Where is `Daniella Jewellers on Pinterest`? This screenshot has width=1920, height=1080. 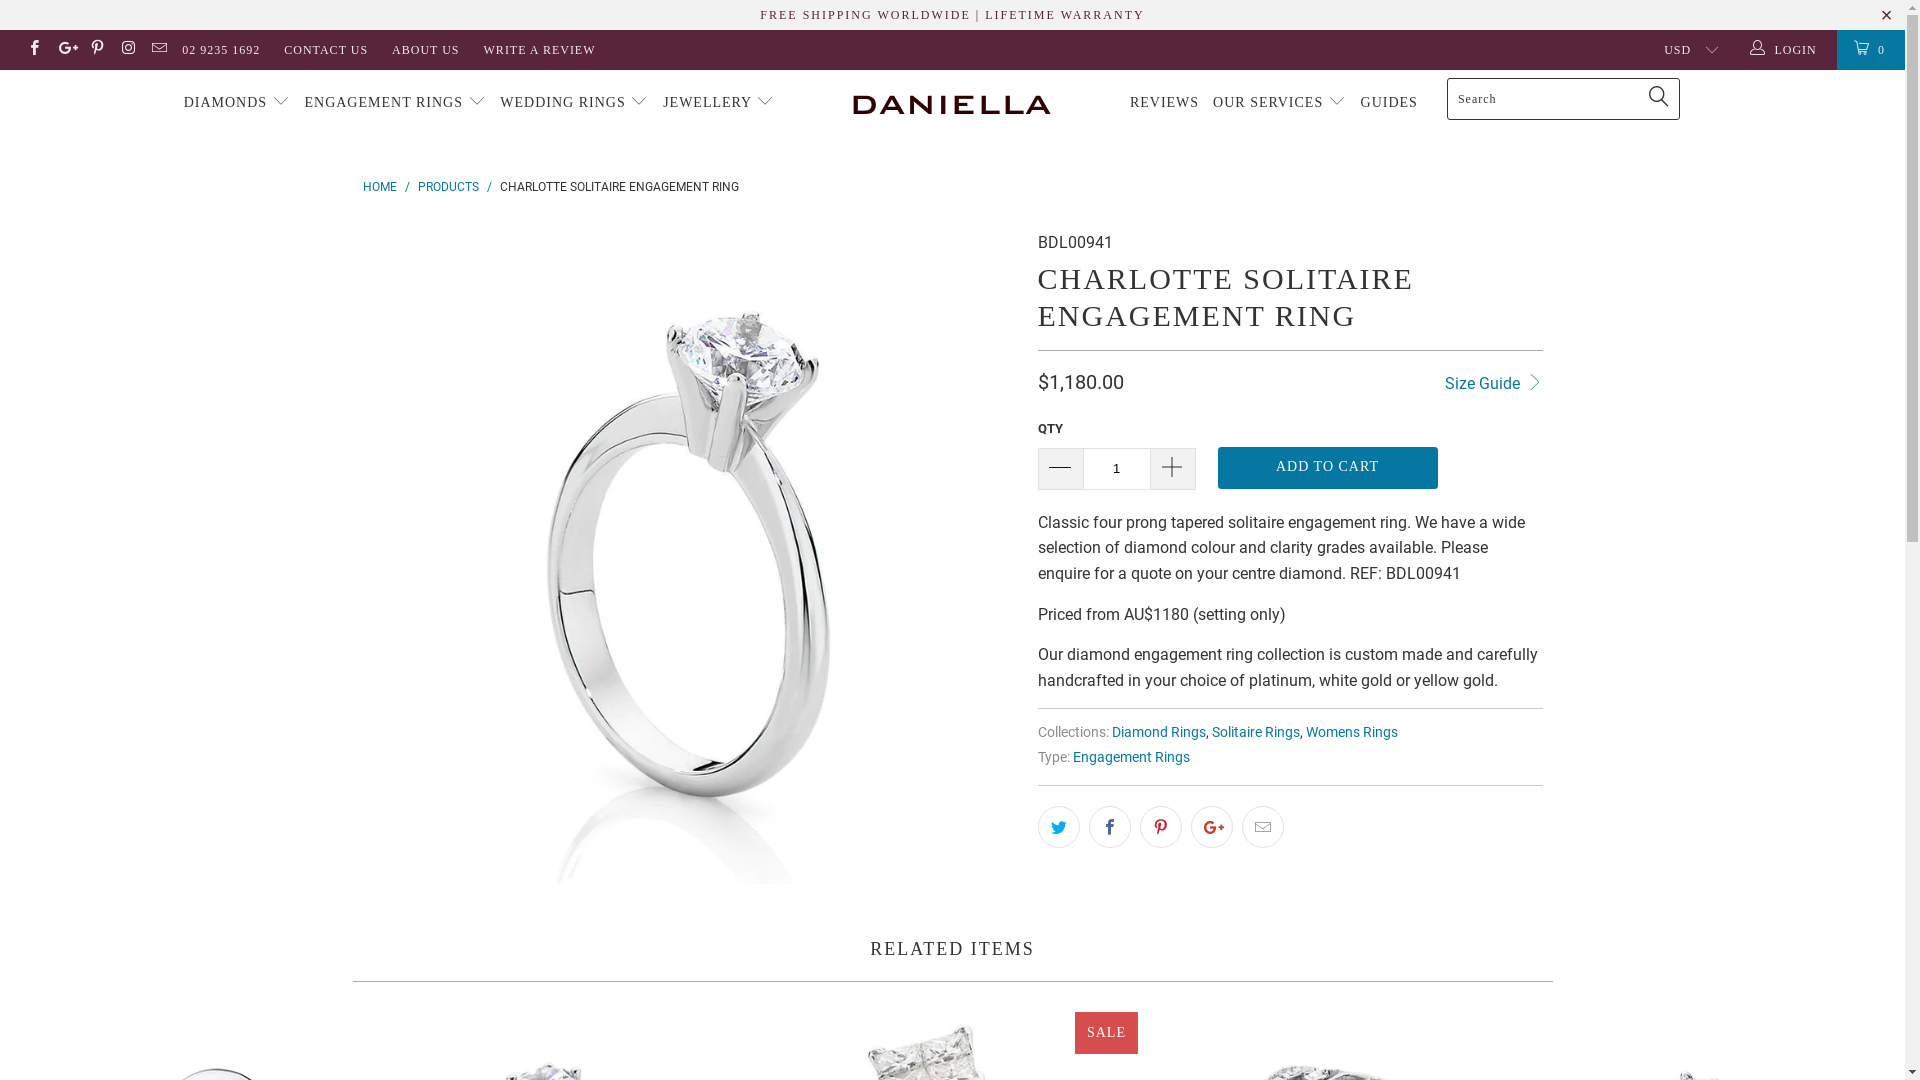 Daniella Jewellers on Pinterest is located at coordinates (96, 50).